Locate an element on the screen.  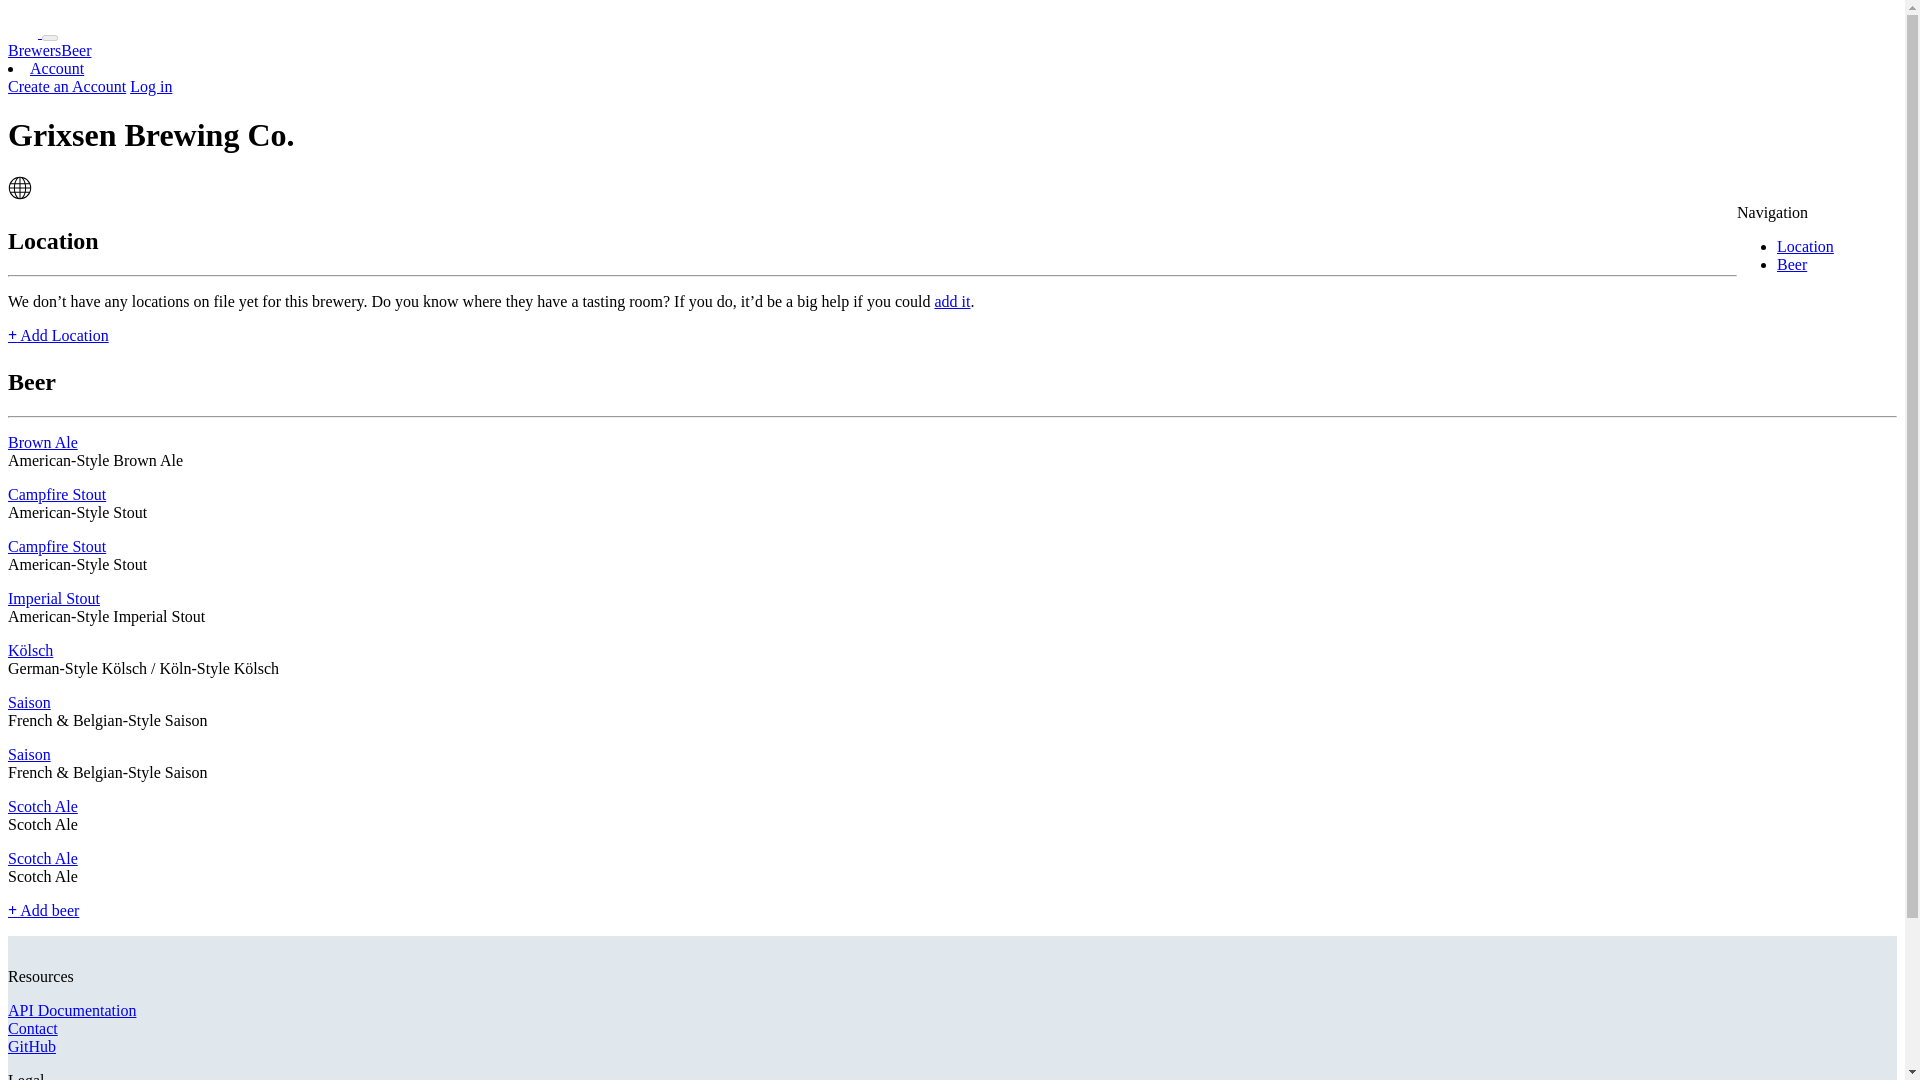
Create an Account is located at coordinates (66, 86).